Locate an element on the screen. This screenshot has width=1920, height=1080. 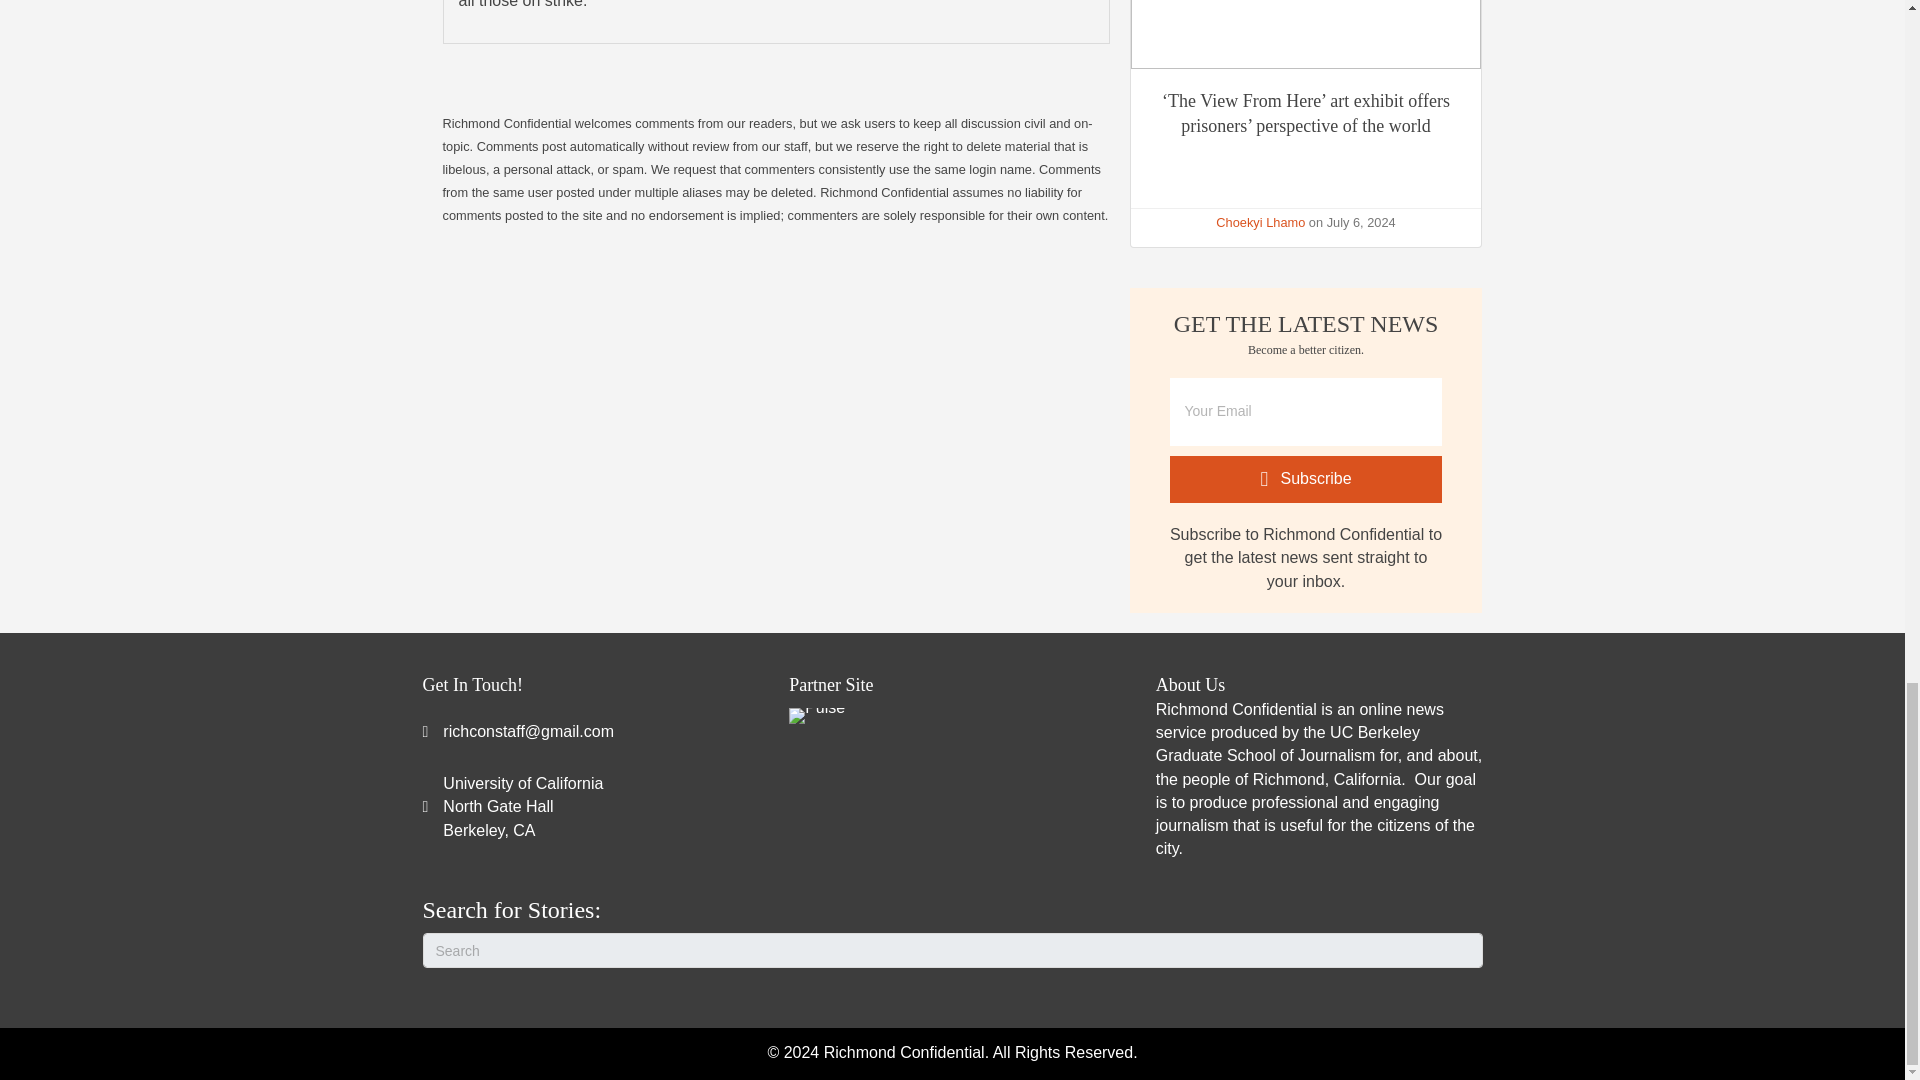
Choekyi Lhamo is located at coordinates (522, 807).